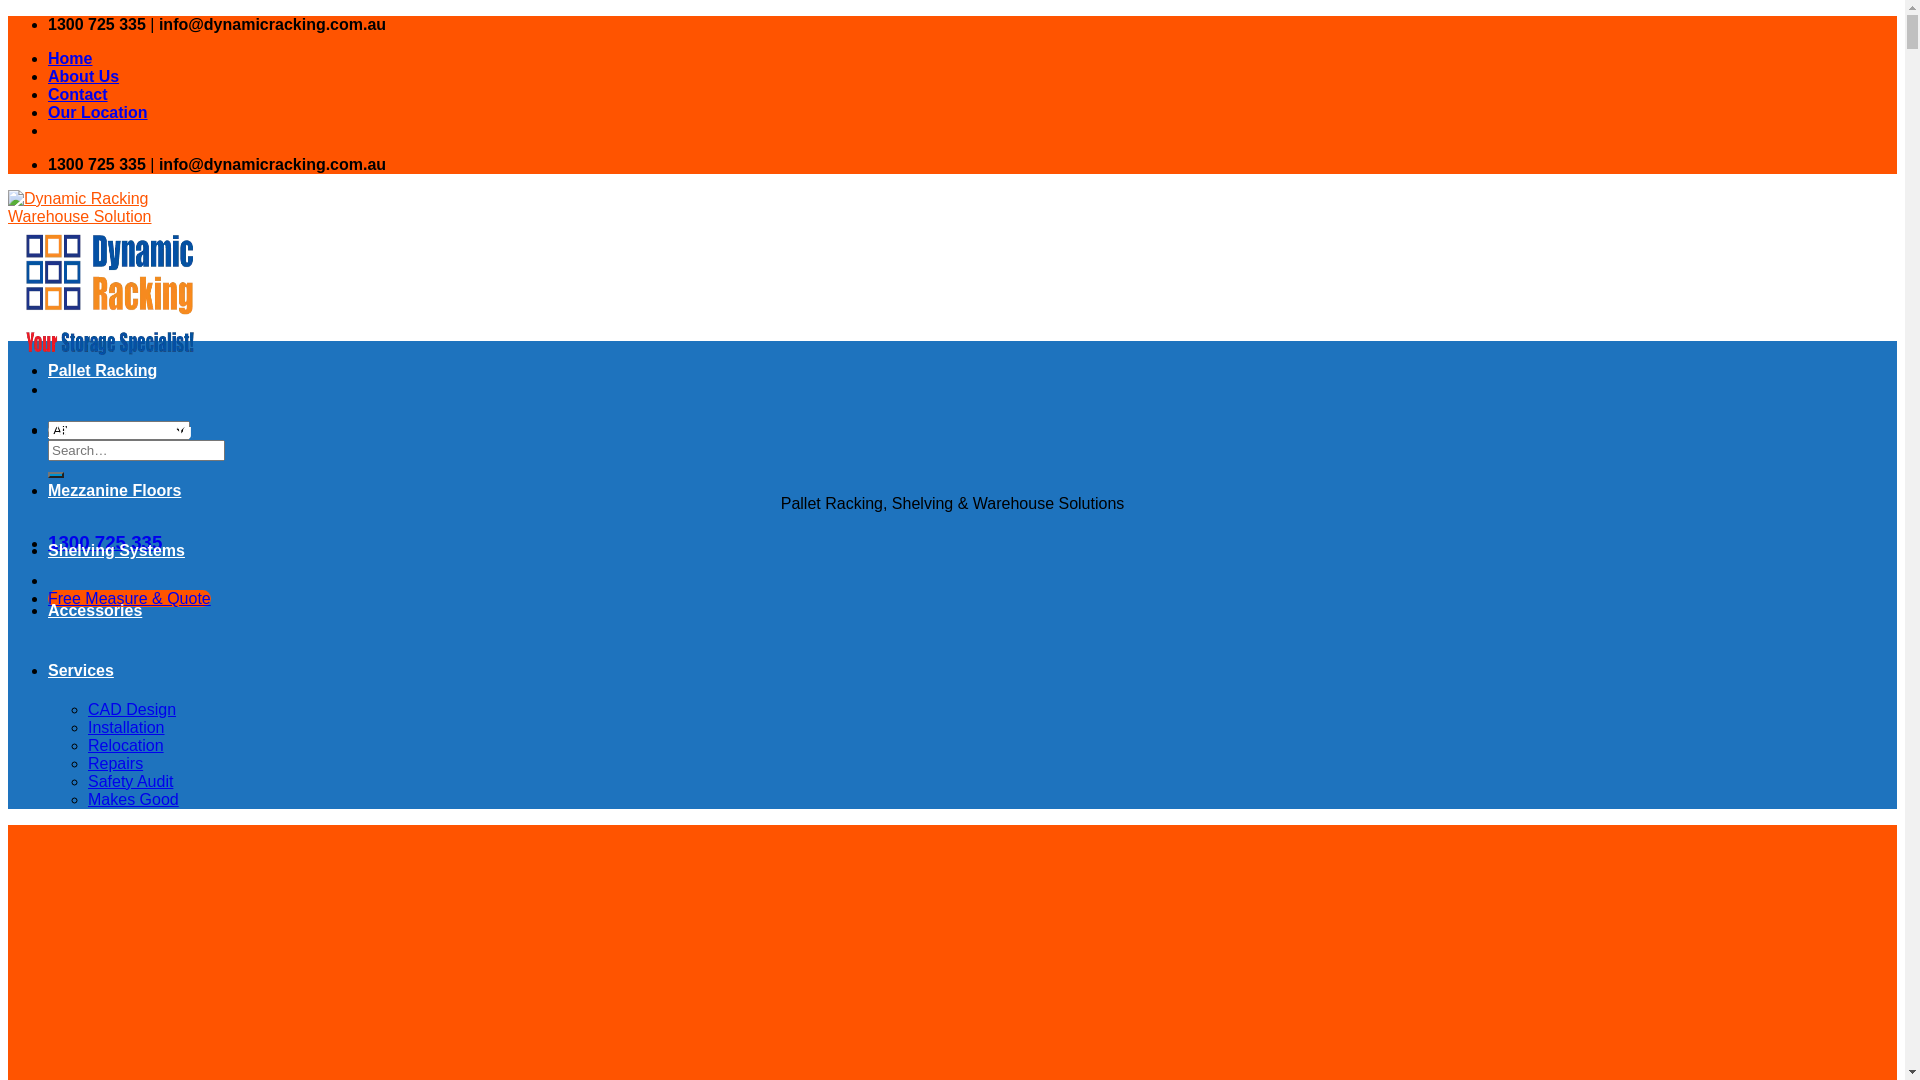 This screenshot has width=1920, height=1080. I want to click on Services, so click(81, 670).